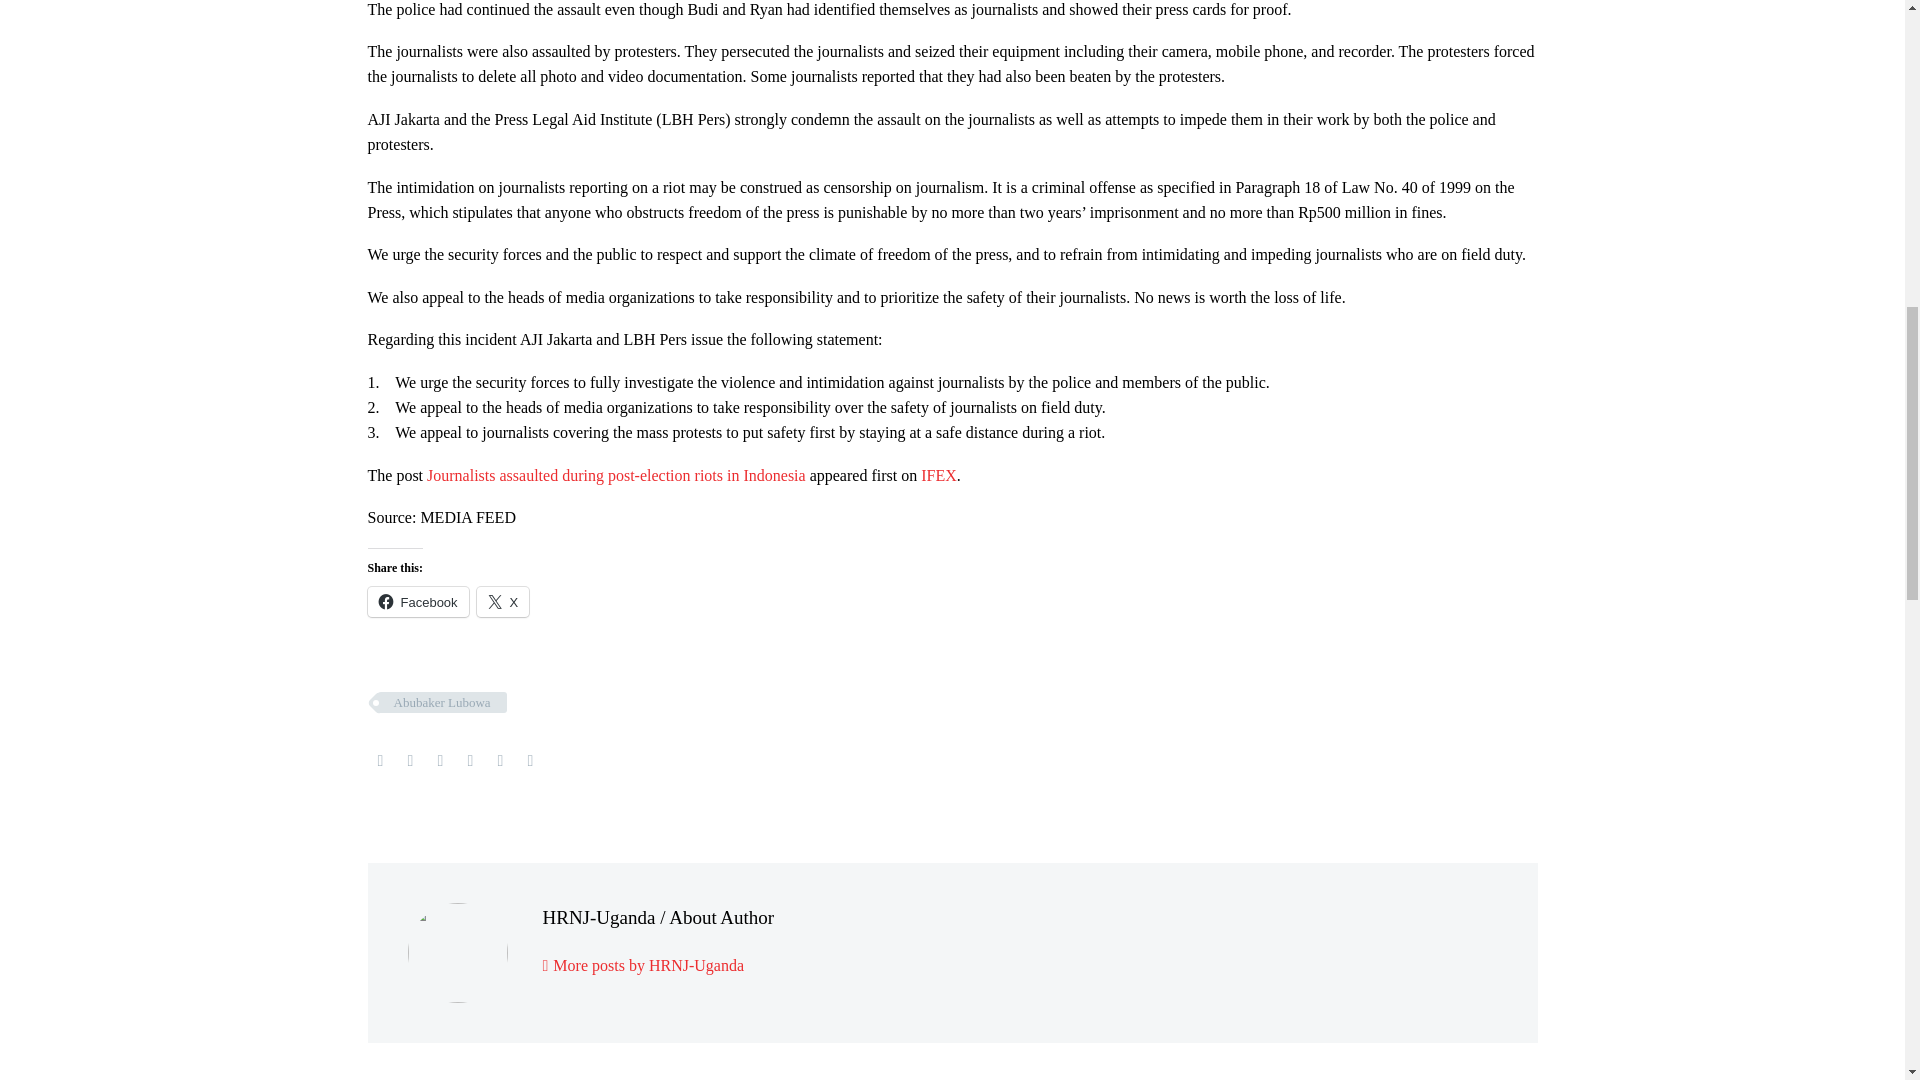 The height and width of the screenshot is (1080, 1920). What do you see at coordinates (500, 760) in the screenshot?
I see `LinkedIn` at bounding box center [500, 760].